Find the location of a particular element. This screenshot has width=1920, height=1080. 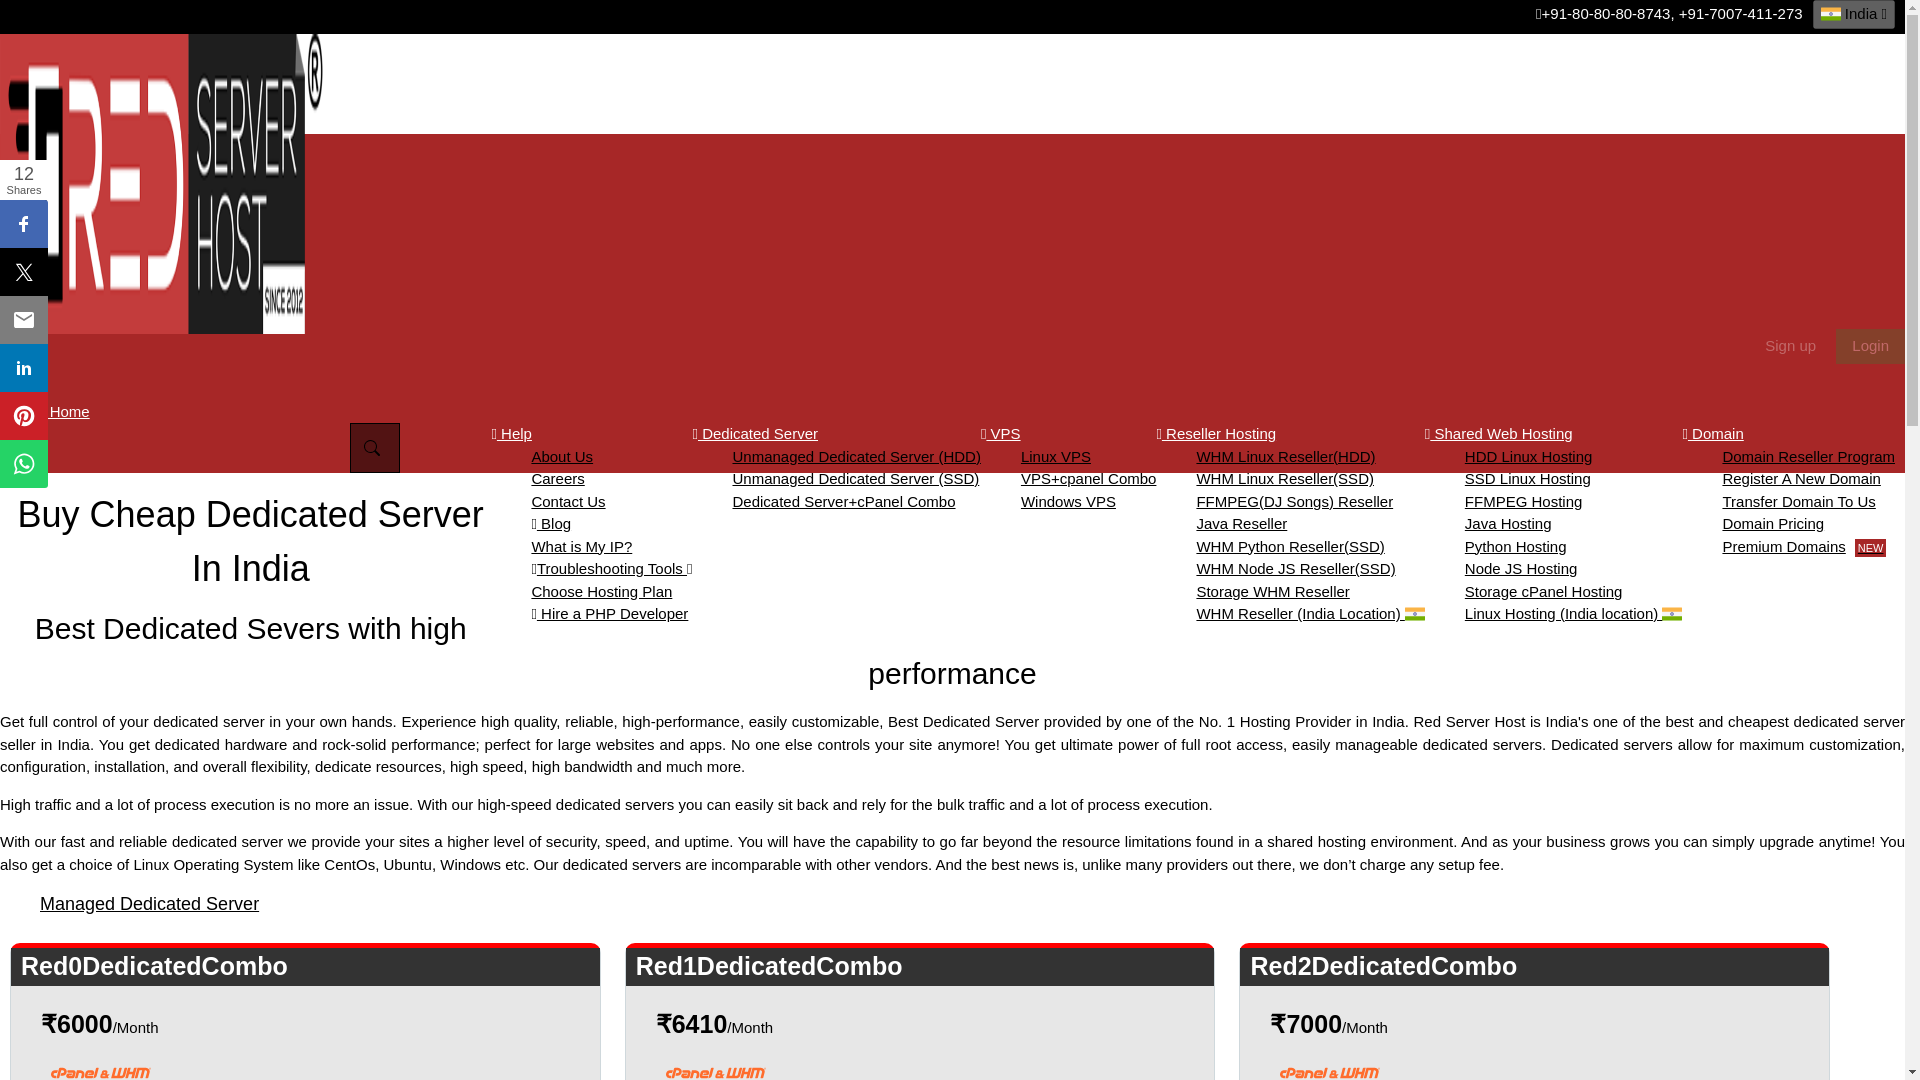

Domain is located at coordinates (1712, 433).